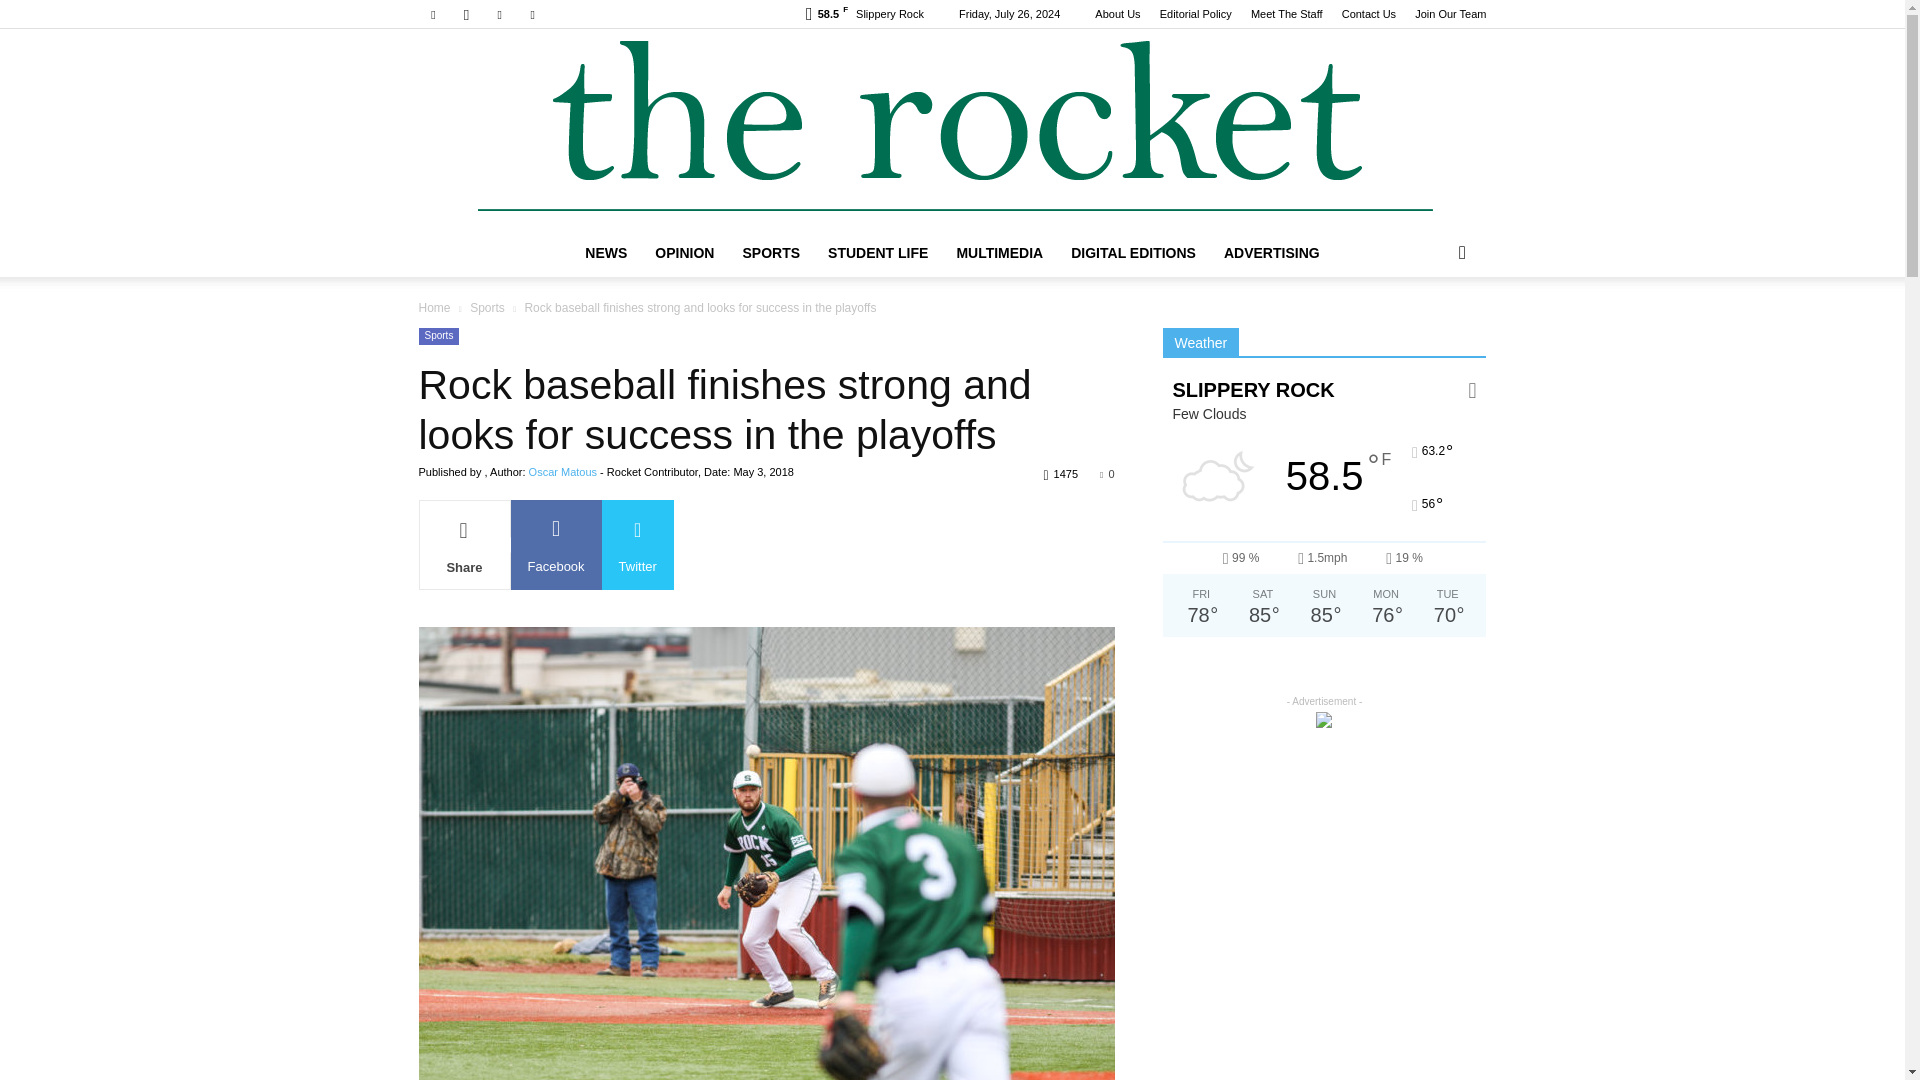  What do you see at coordinates (606, 252) in the screenshot?
I see `NEWS` at bounding box center [606, 252].